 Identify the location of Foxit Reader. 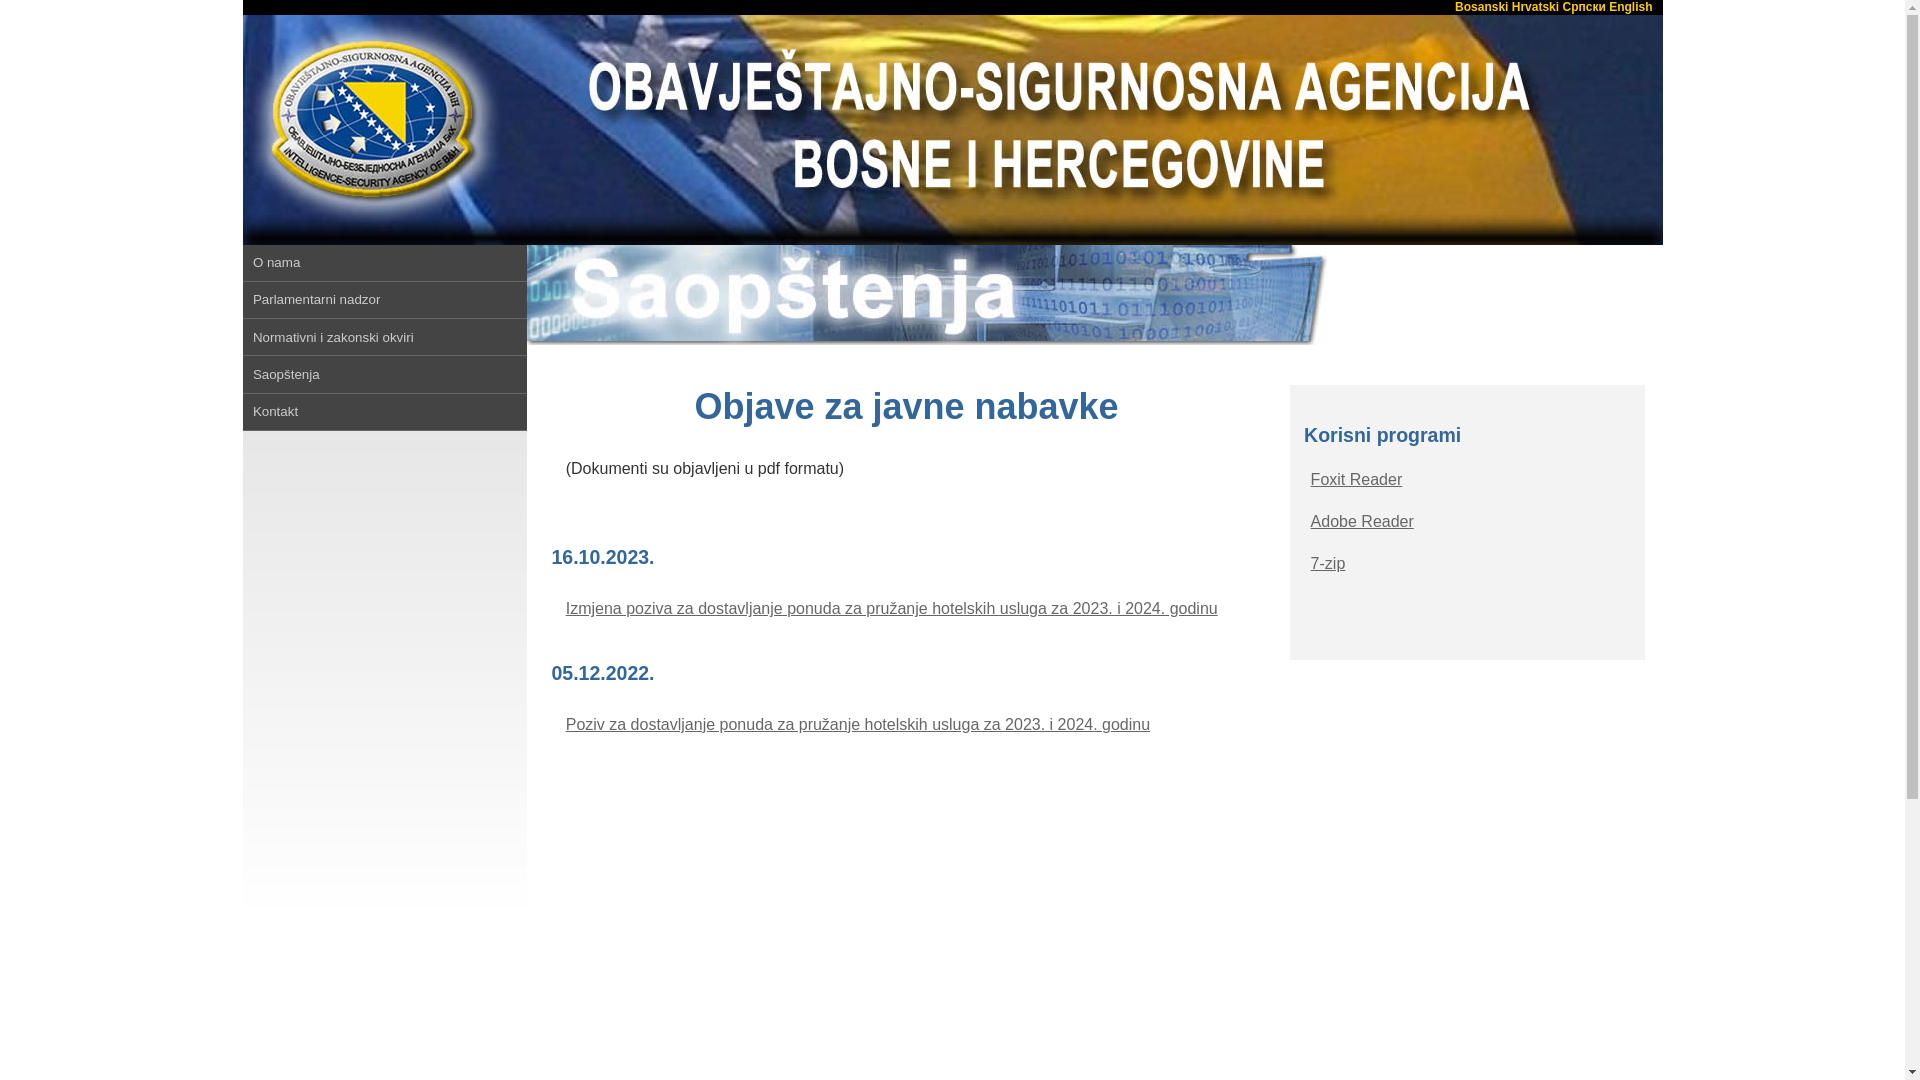
(1357, 480).